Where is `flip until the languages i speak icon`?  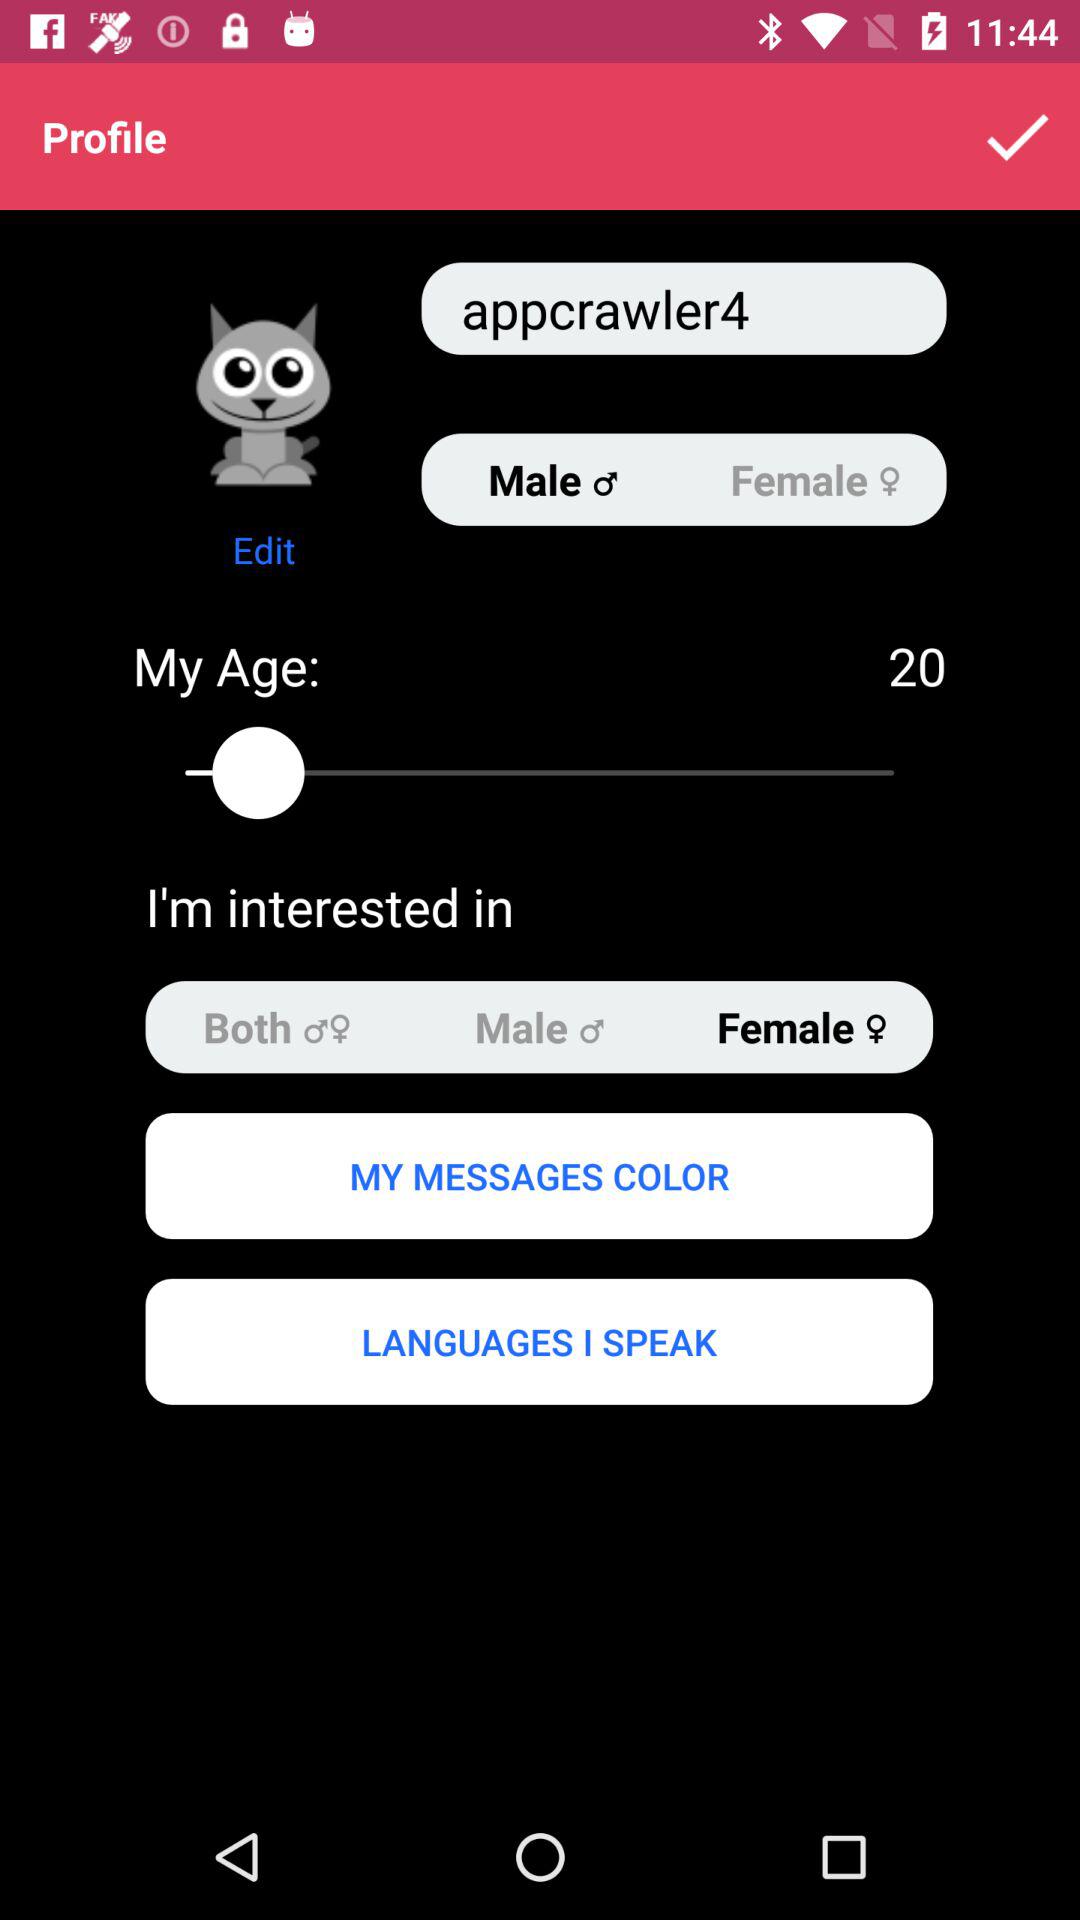
flip until the languages i speak icon is located at coordinates (538, 1341).